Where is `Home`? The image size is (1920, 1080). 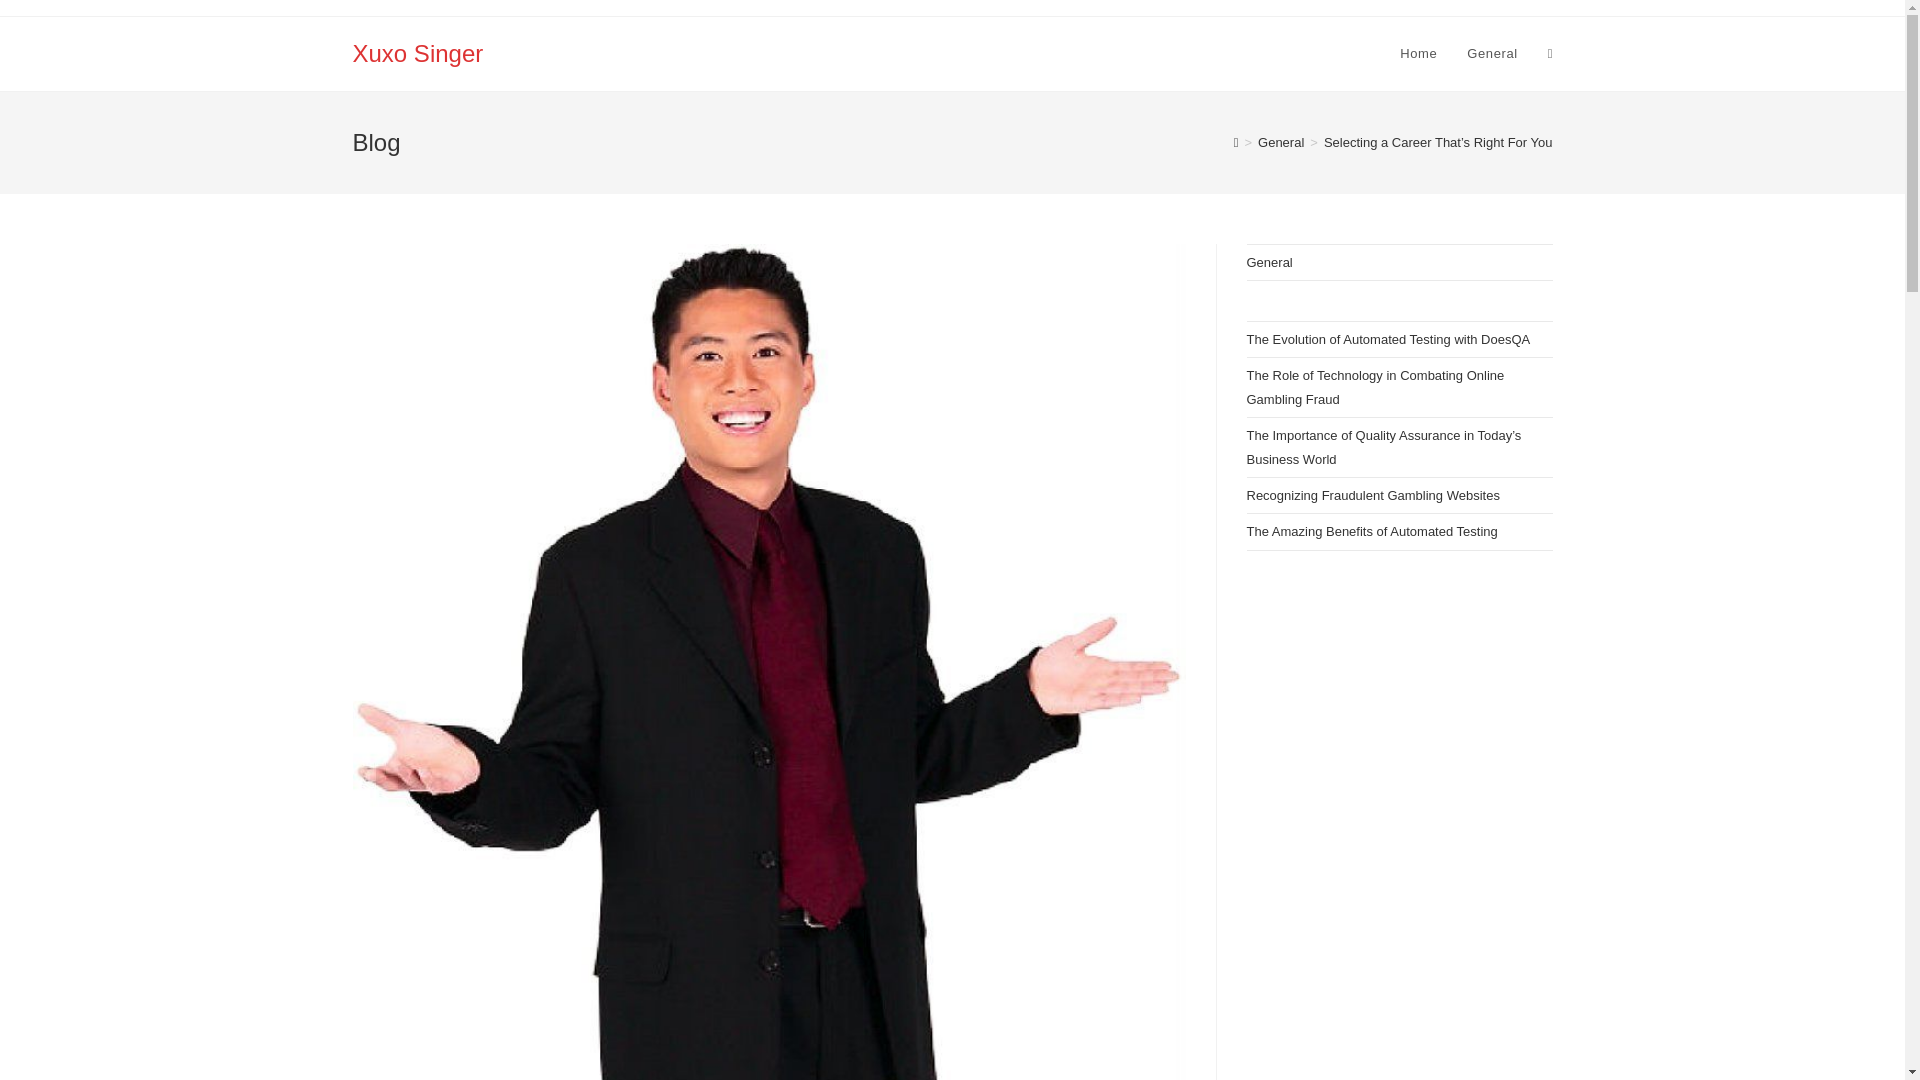
Home is located at coordinates (1418, 54).